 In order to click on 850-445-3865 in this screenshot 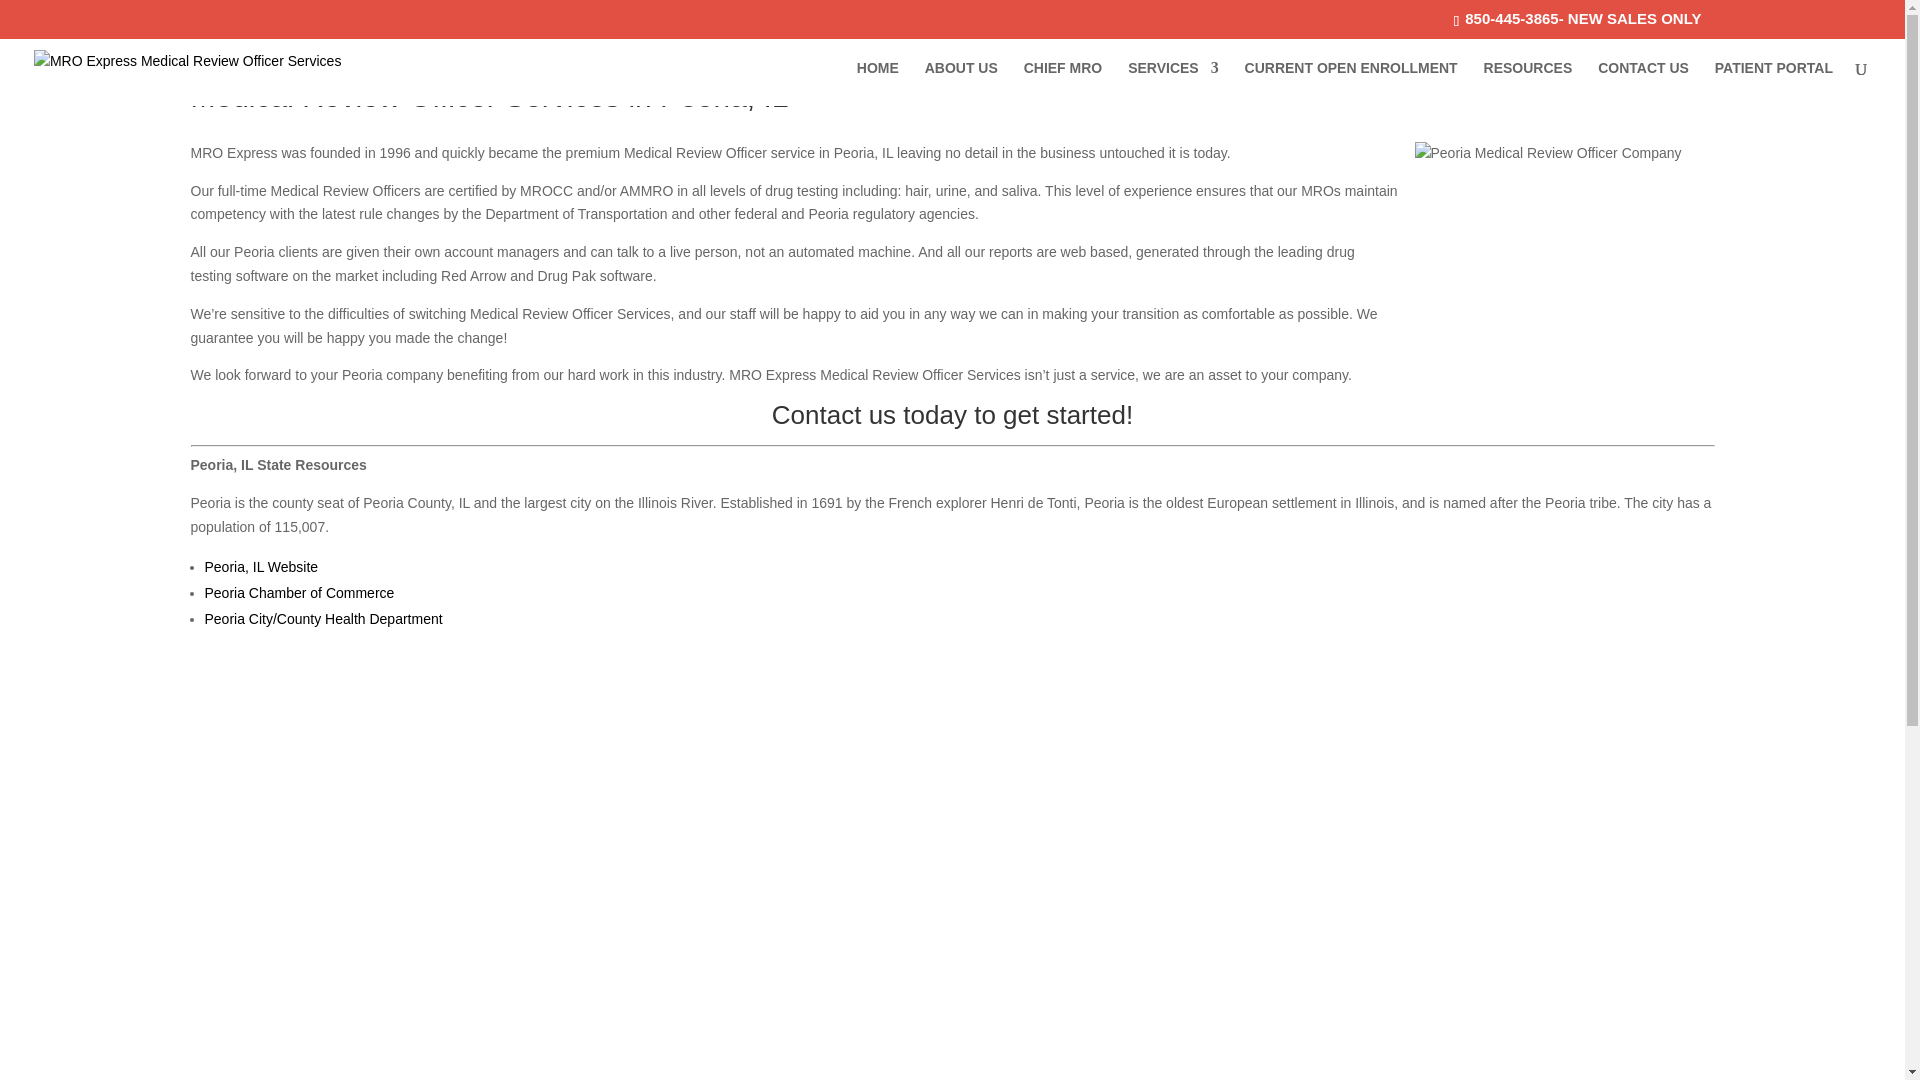, I will do `click(1510, 18)`.